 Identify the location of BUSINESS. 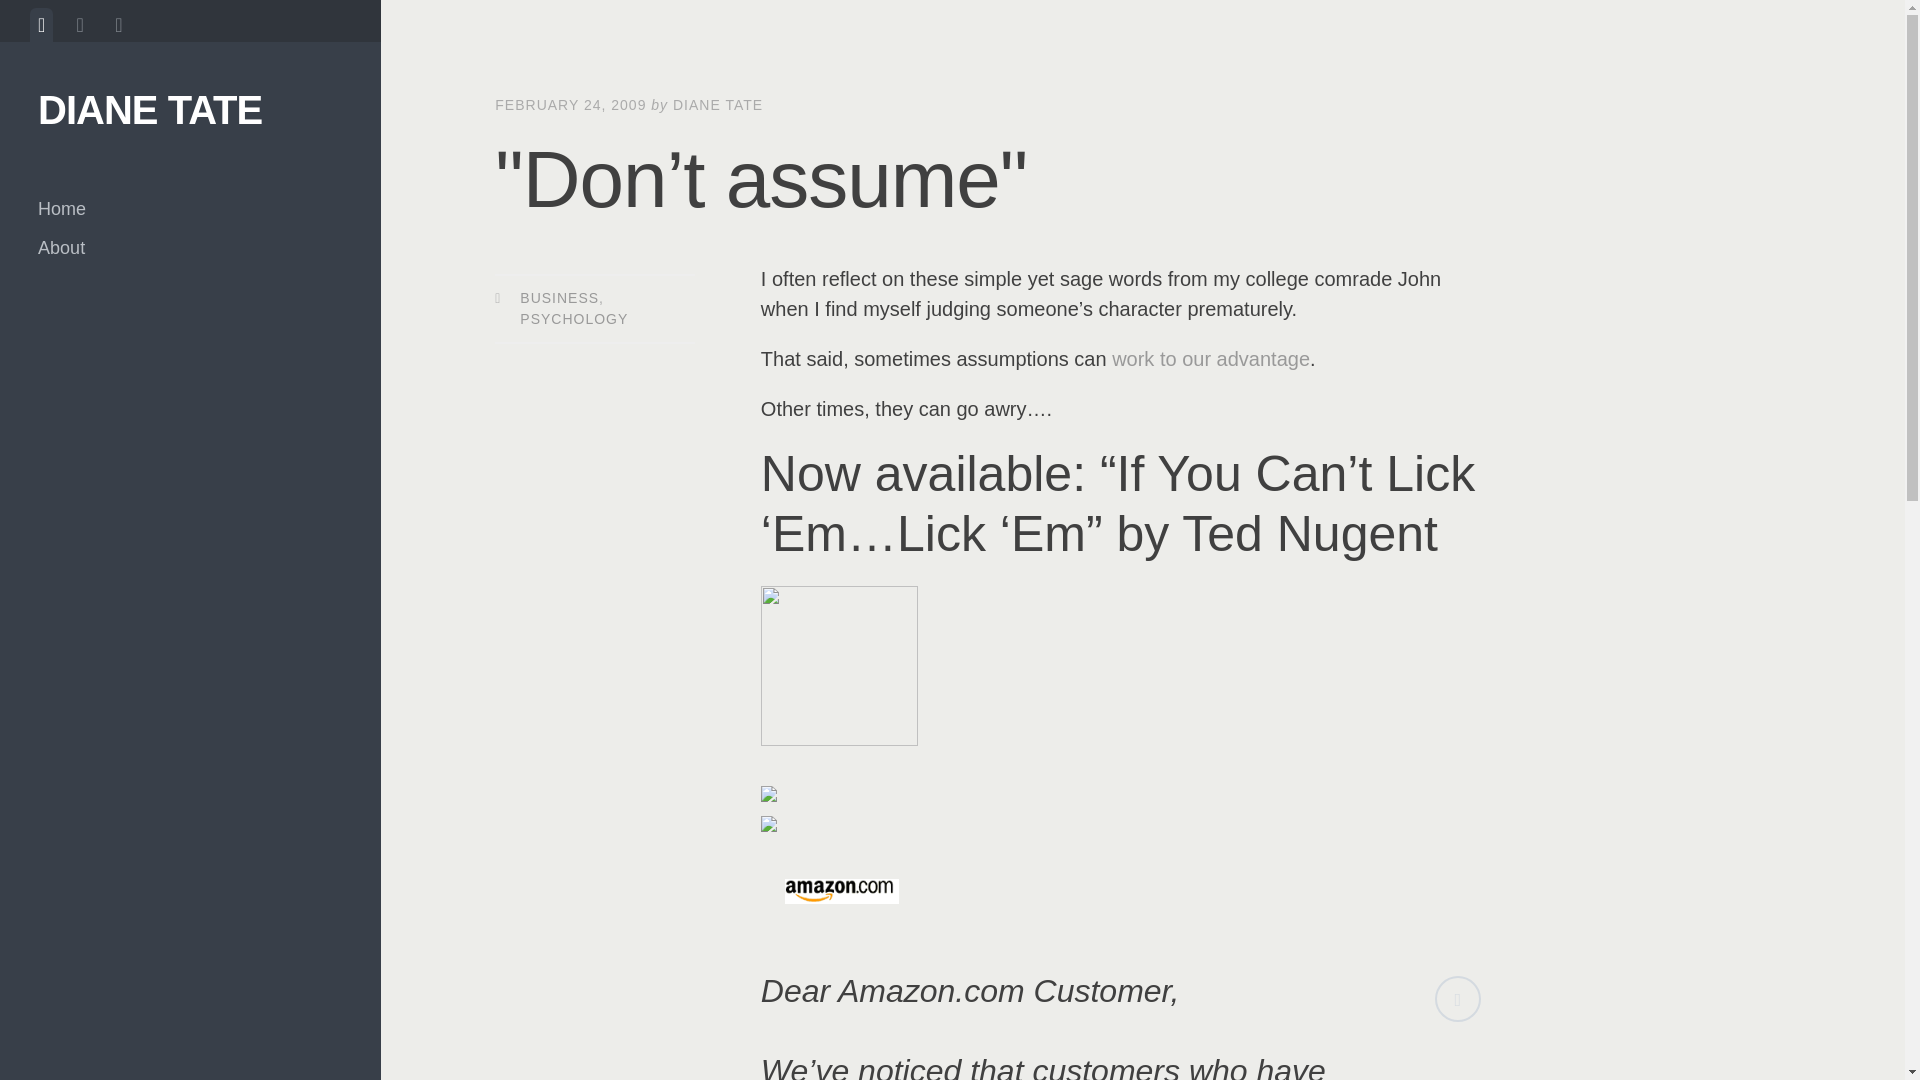
(560, 298).